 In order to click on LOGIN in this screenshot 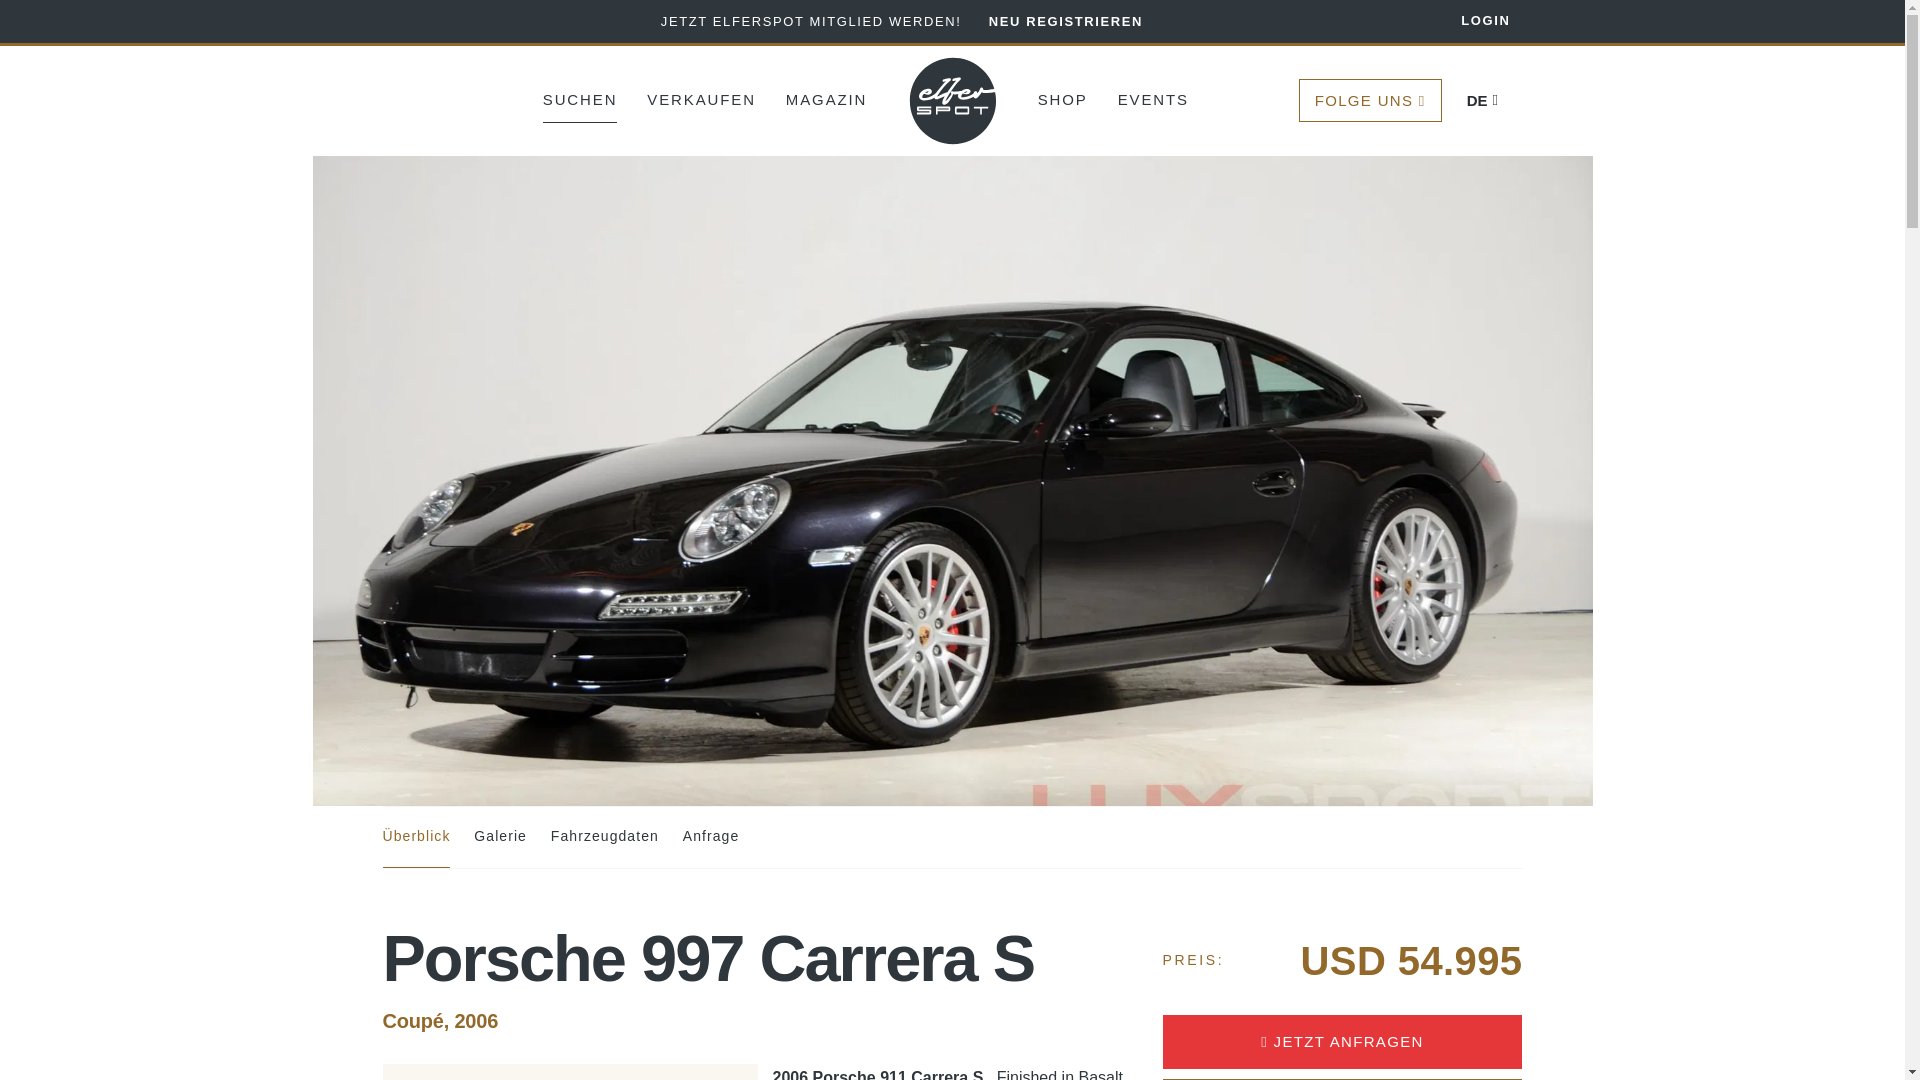, I will do `click(1471, 22)`.